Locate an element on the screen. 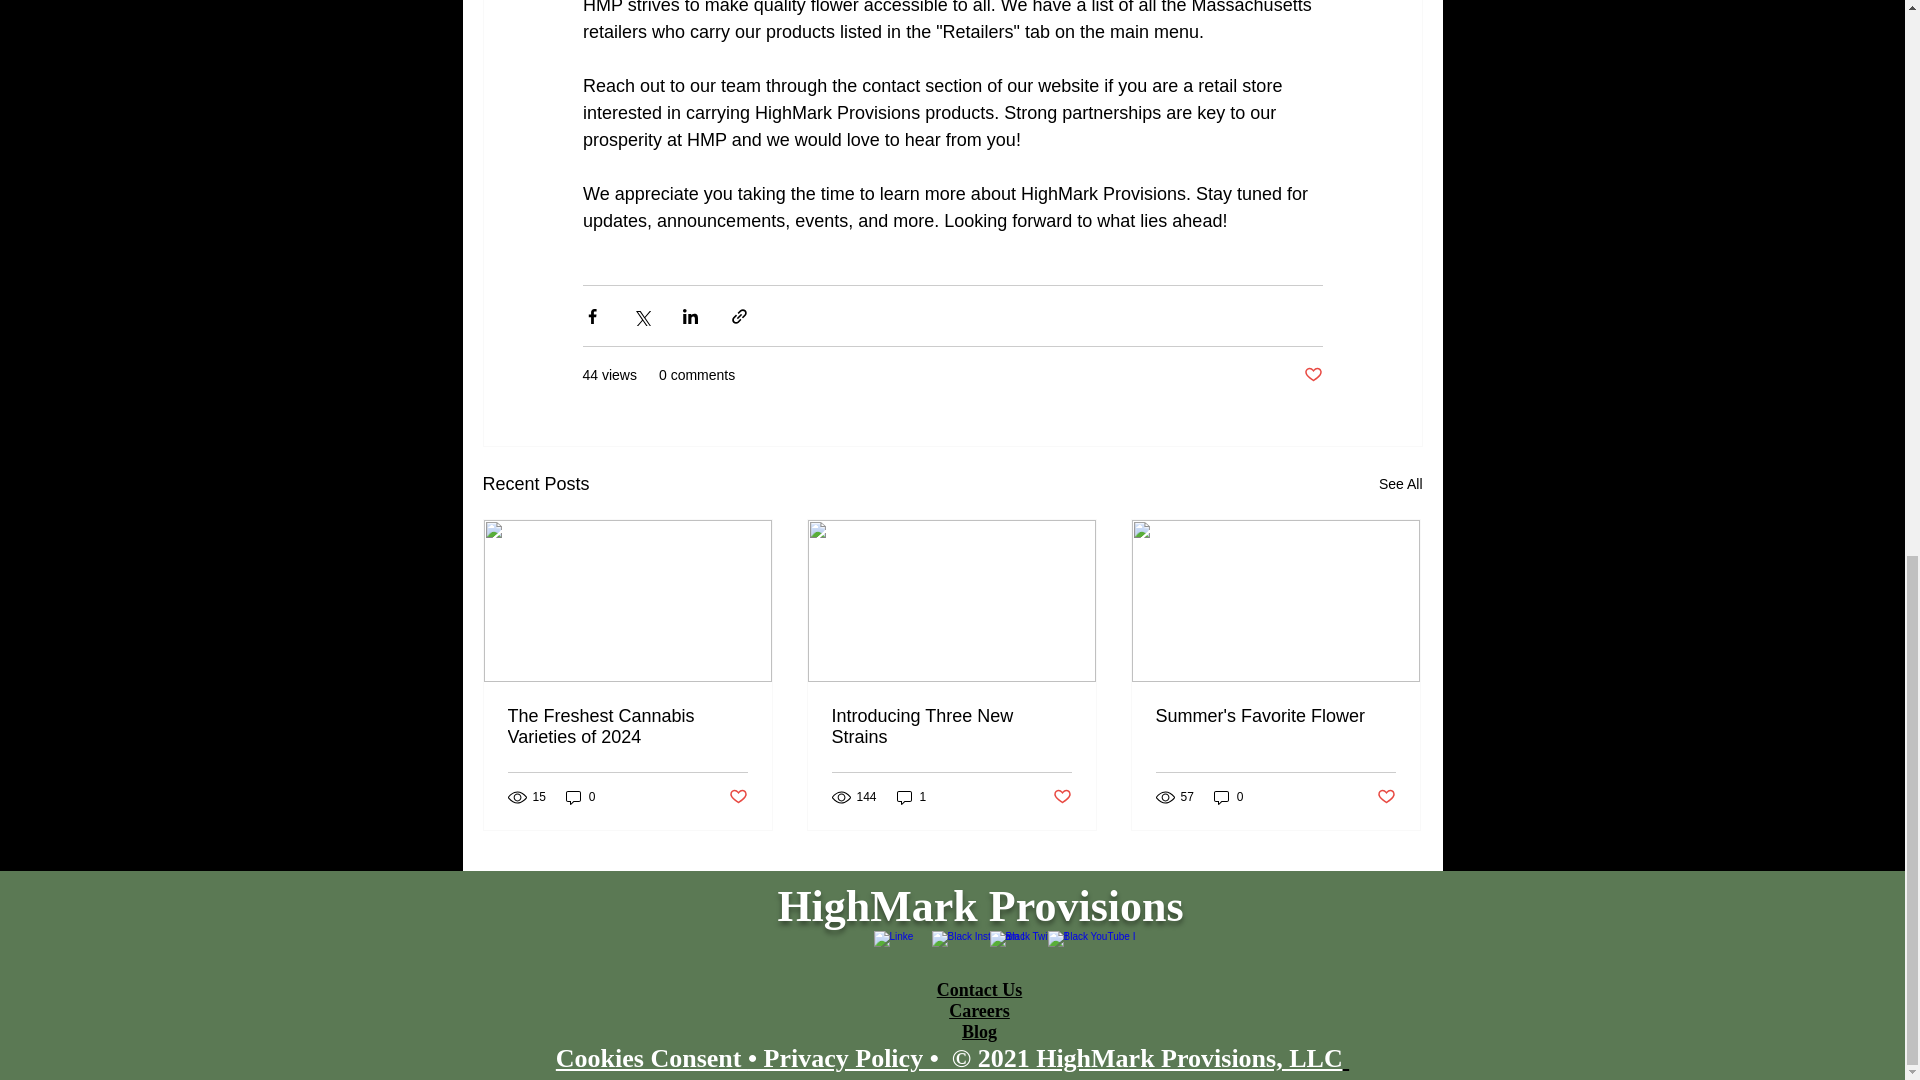  Introducing Three New Strains is located at coordinates (951, 727).